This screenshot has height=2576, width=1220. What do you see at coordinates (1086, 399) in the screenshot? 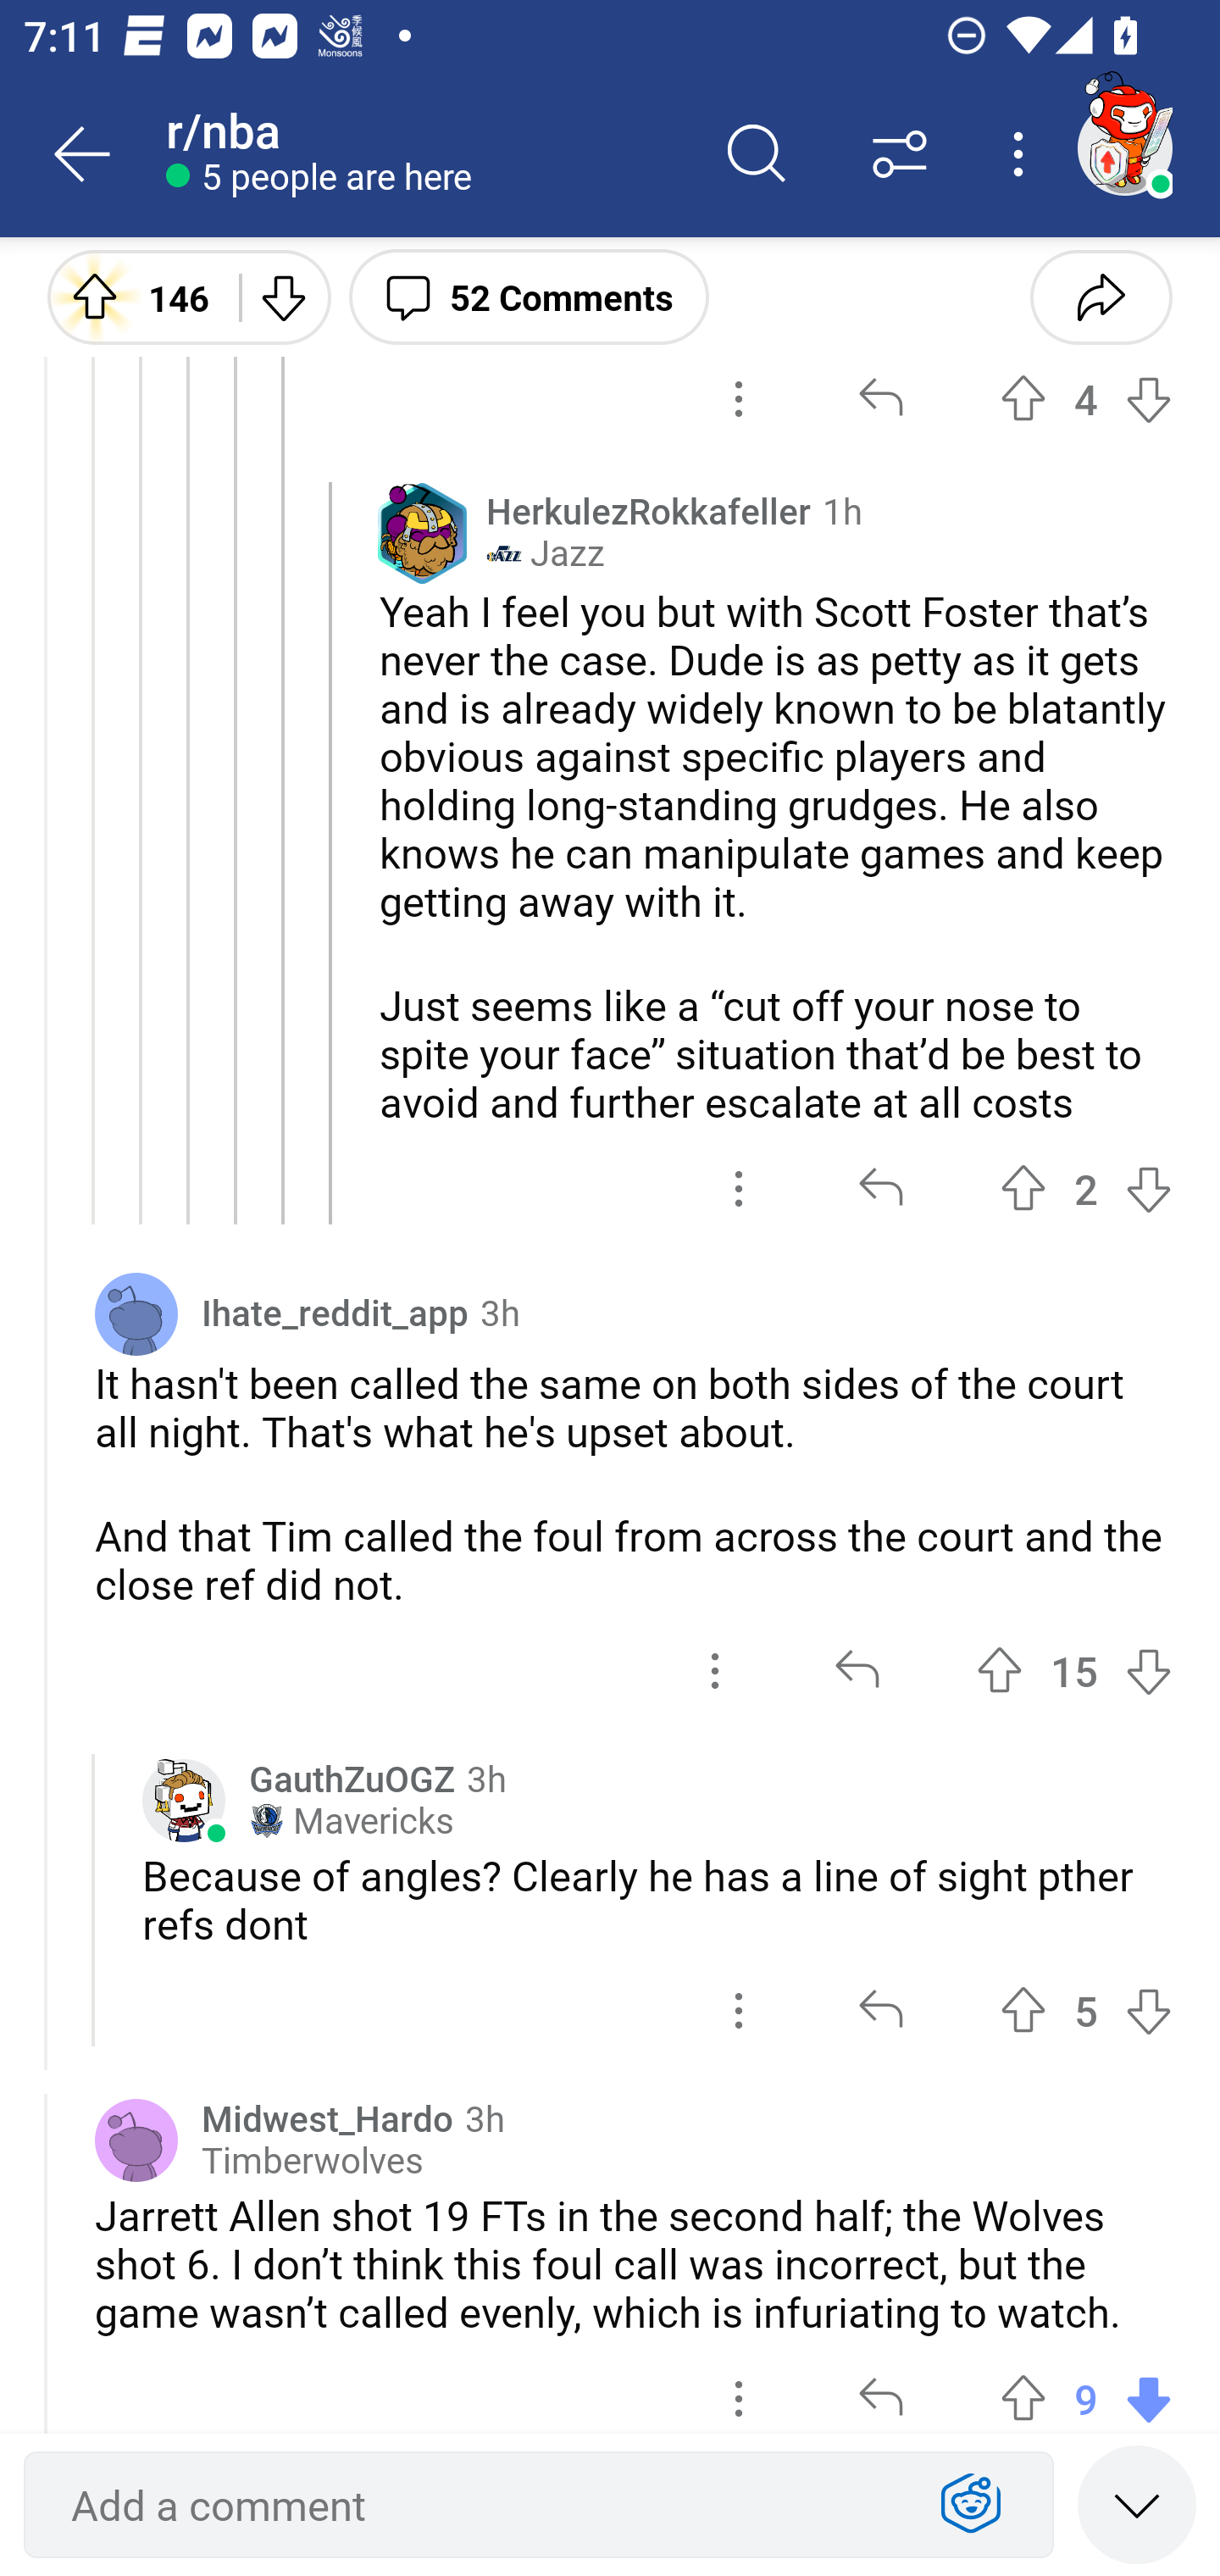
I see `Upvote 4 4 votes Downvote` at bounding box center [1086, 399].